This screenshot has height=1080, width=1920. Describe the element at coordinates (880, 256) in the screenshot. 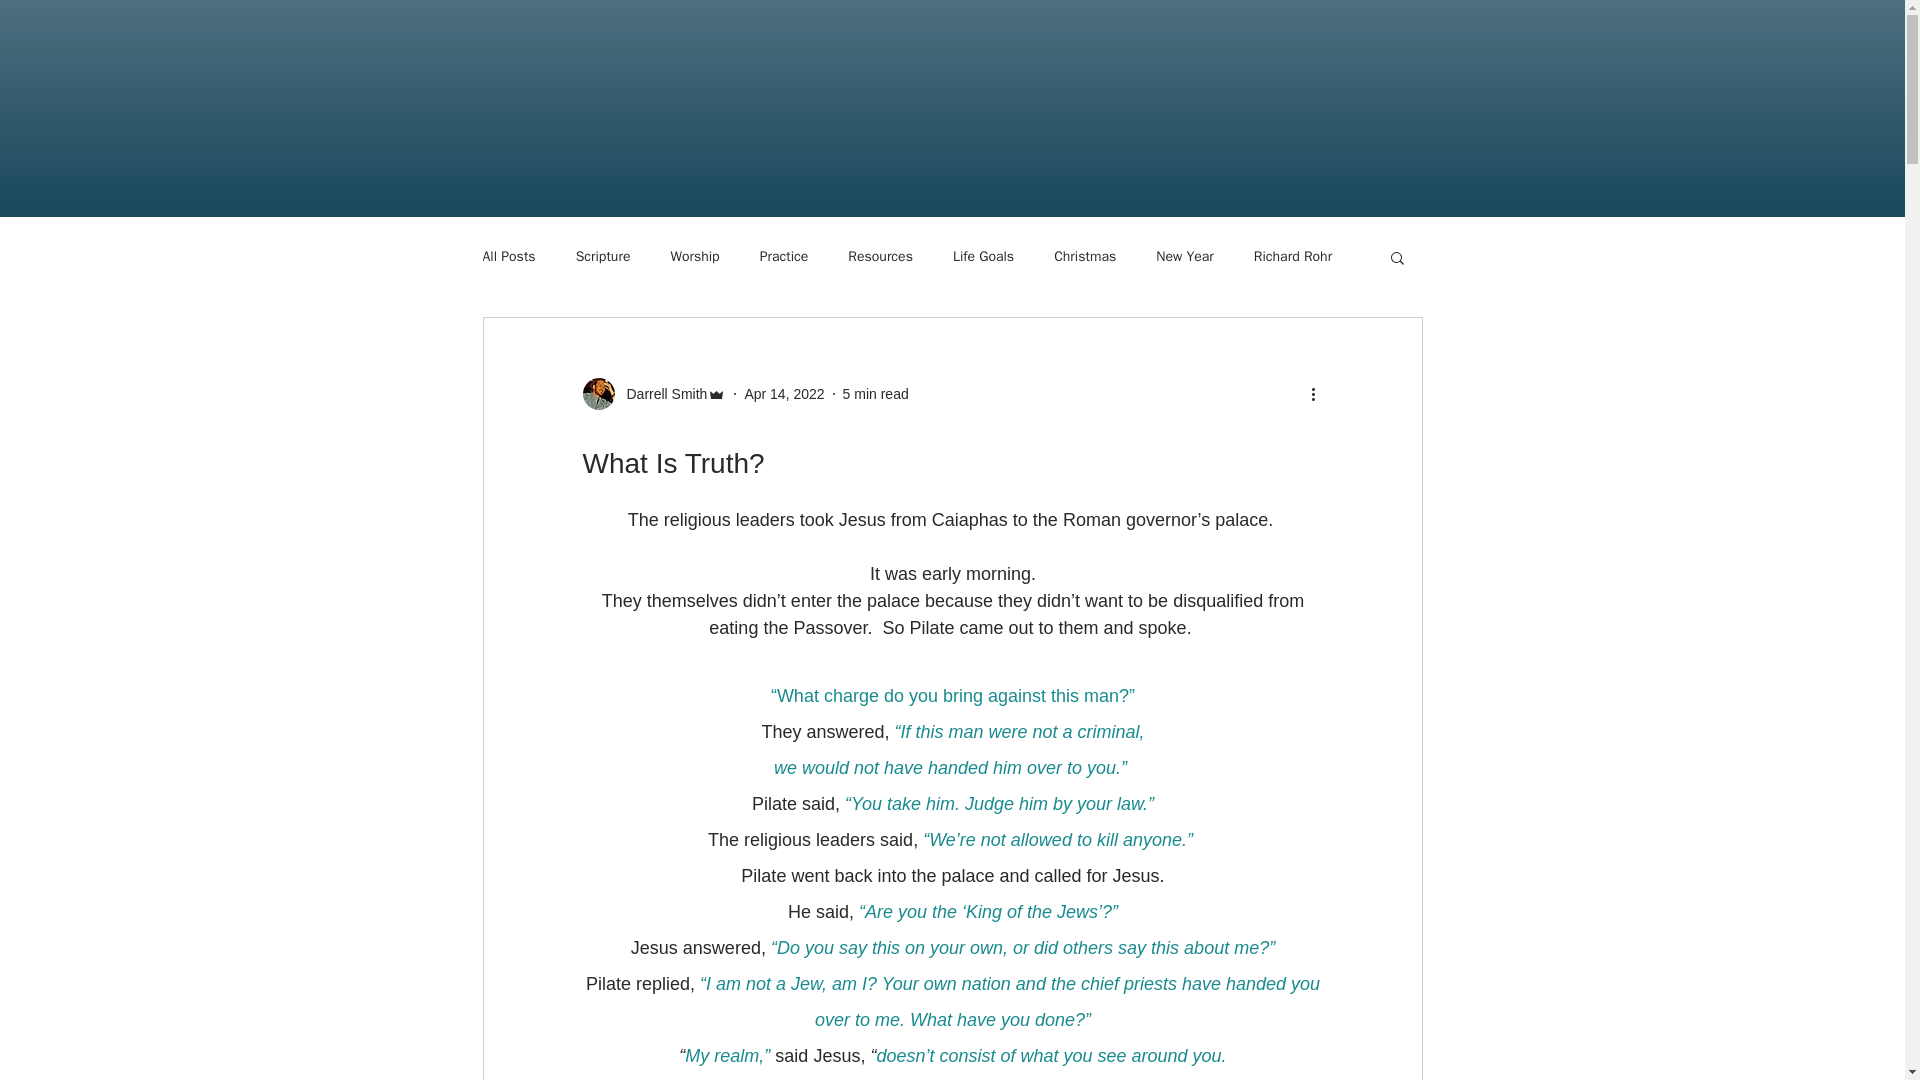

I see `Resources` at that location.